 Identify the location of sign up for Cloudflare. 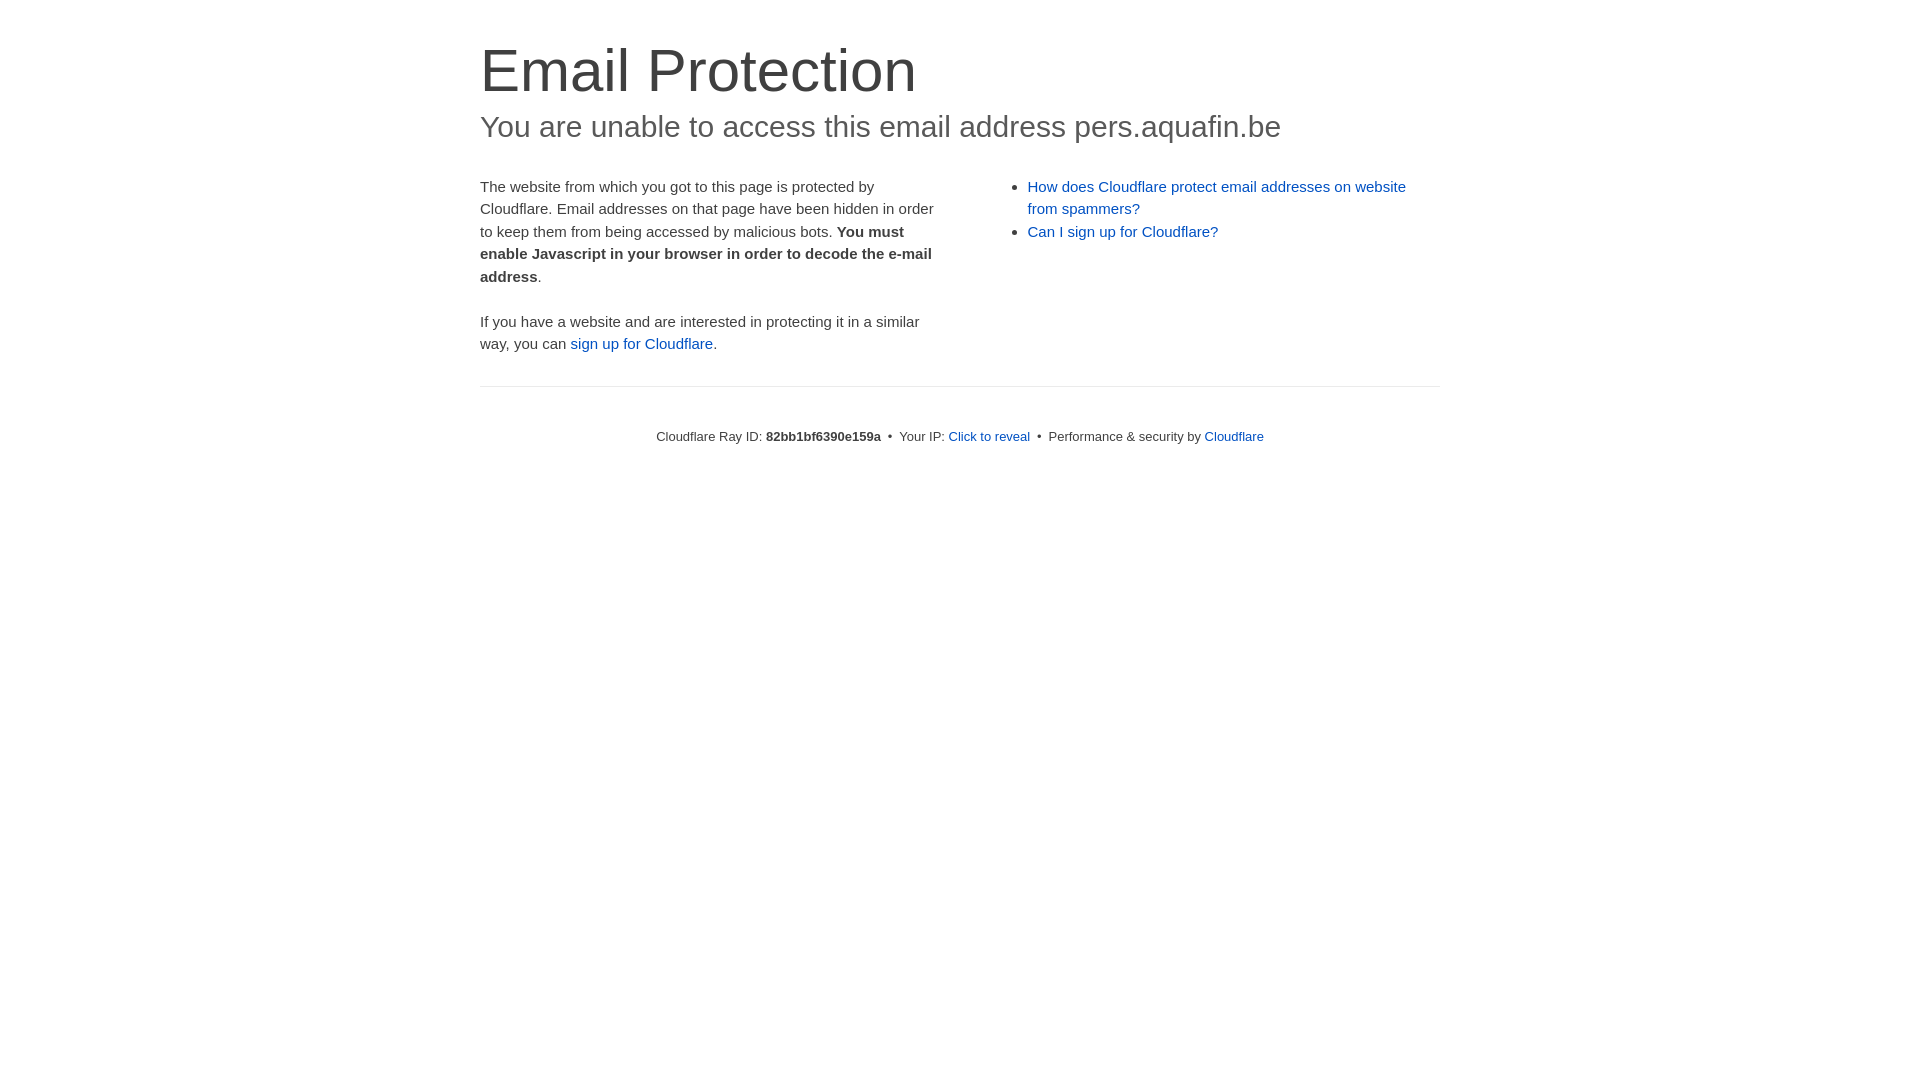
(642, 344).